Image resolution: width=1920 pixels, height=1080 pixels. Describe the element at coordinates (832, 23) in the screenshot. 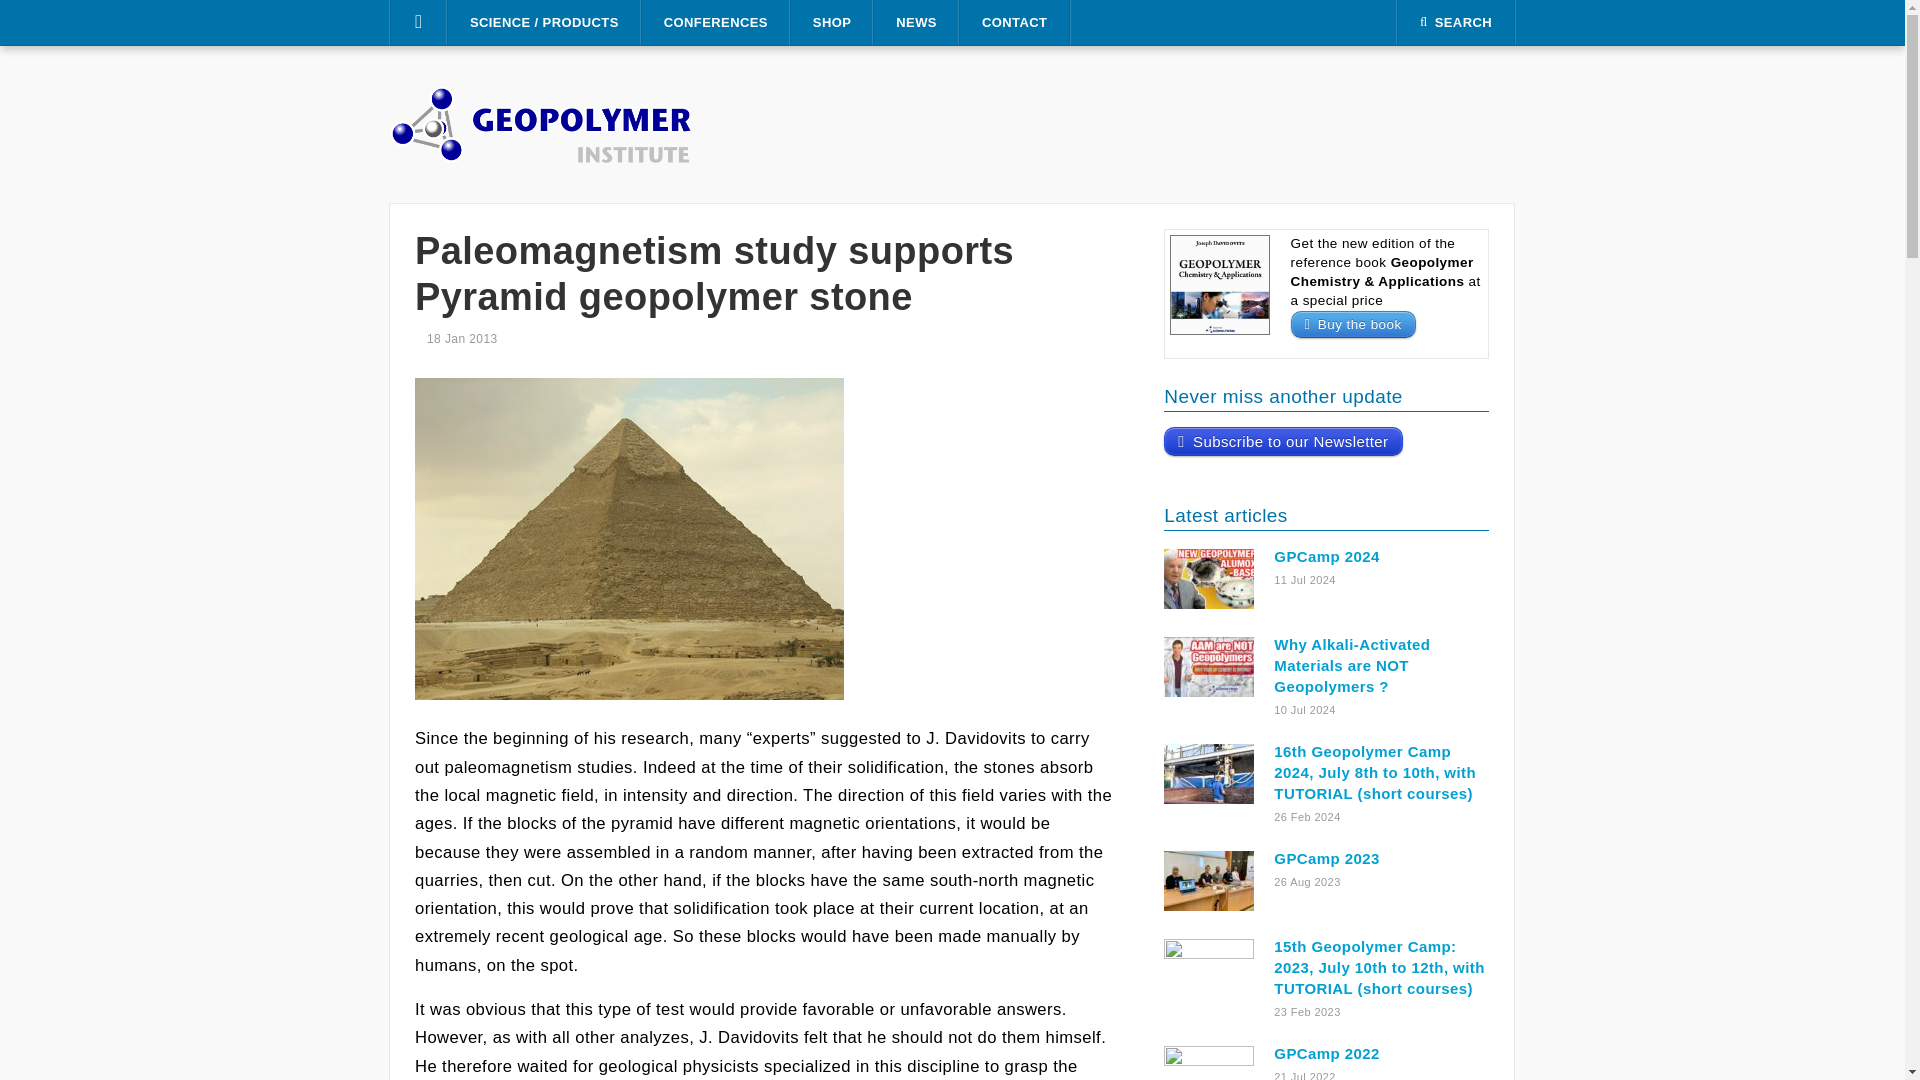

I see `SHOP` at that location.